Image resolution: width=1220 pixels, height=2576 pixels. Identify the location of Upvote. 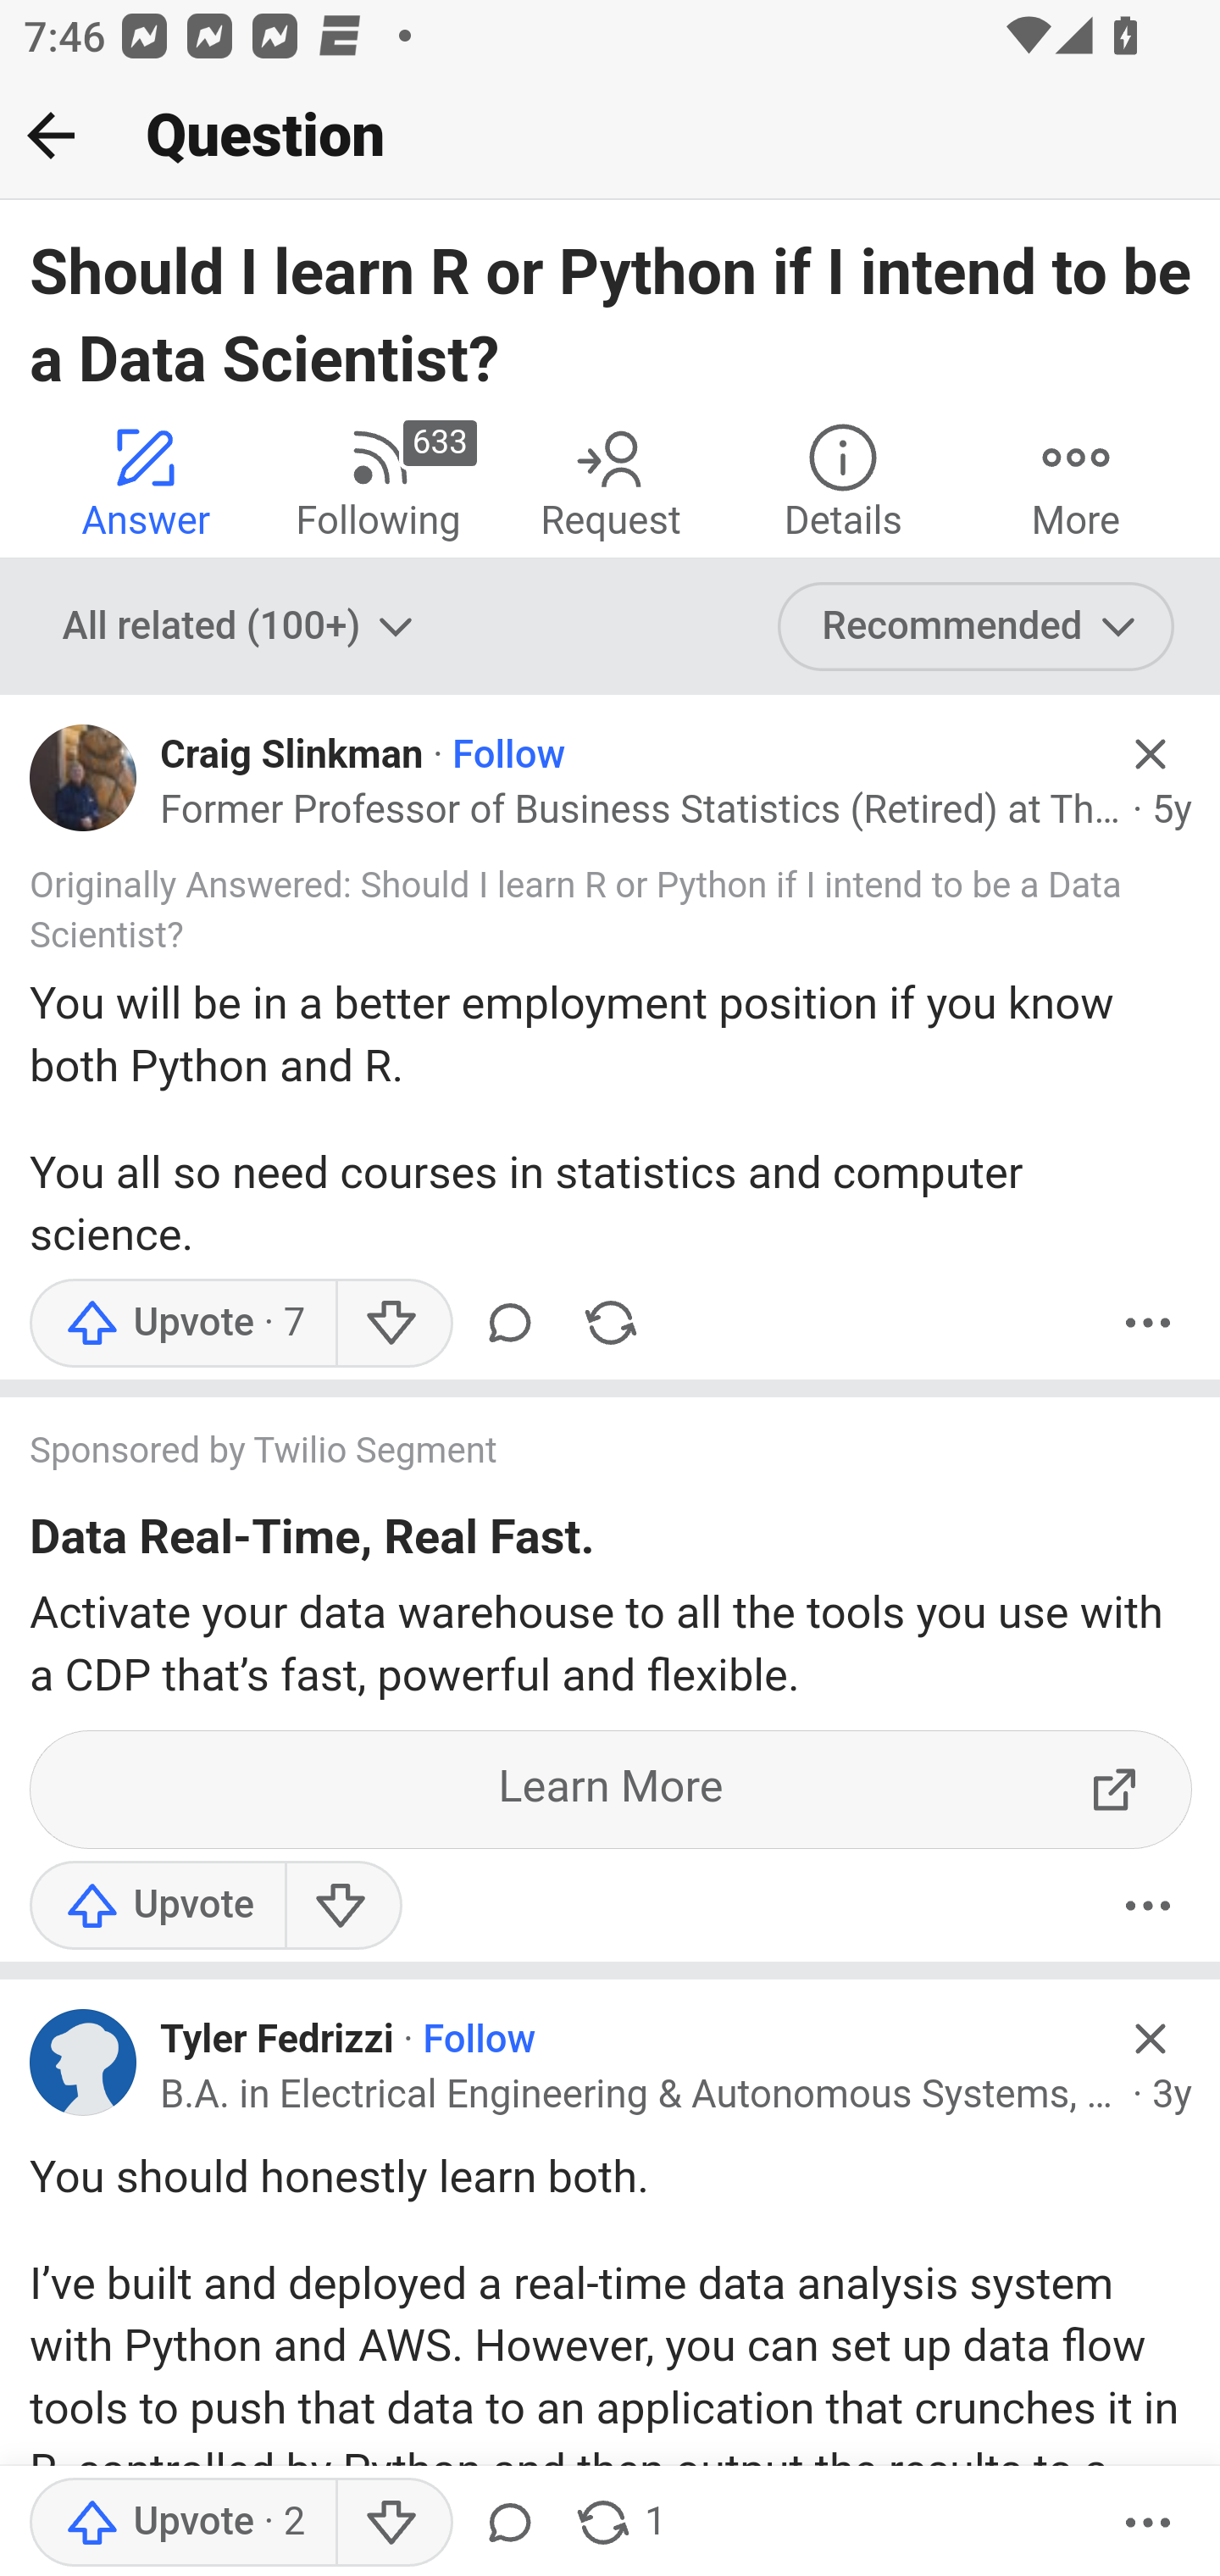
(158, 1906).